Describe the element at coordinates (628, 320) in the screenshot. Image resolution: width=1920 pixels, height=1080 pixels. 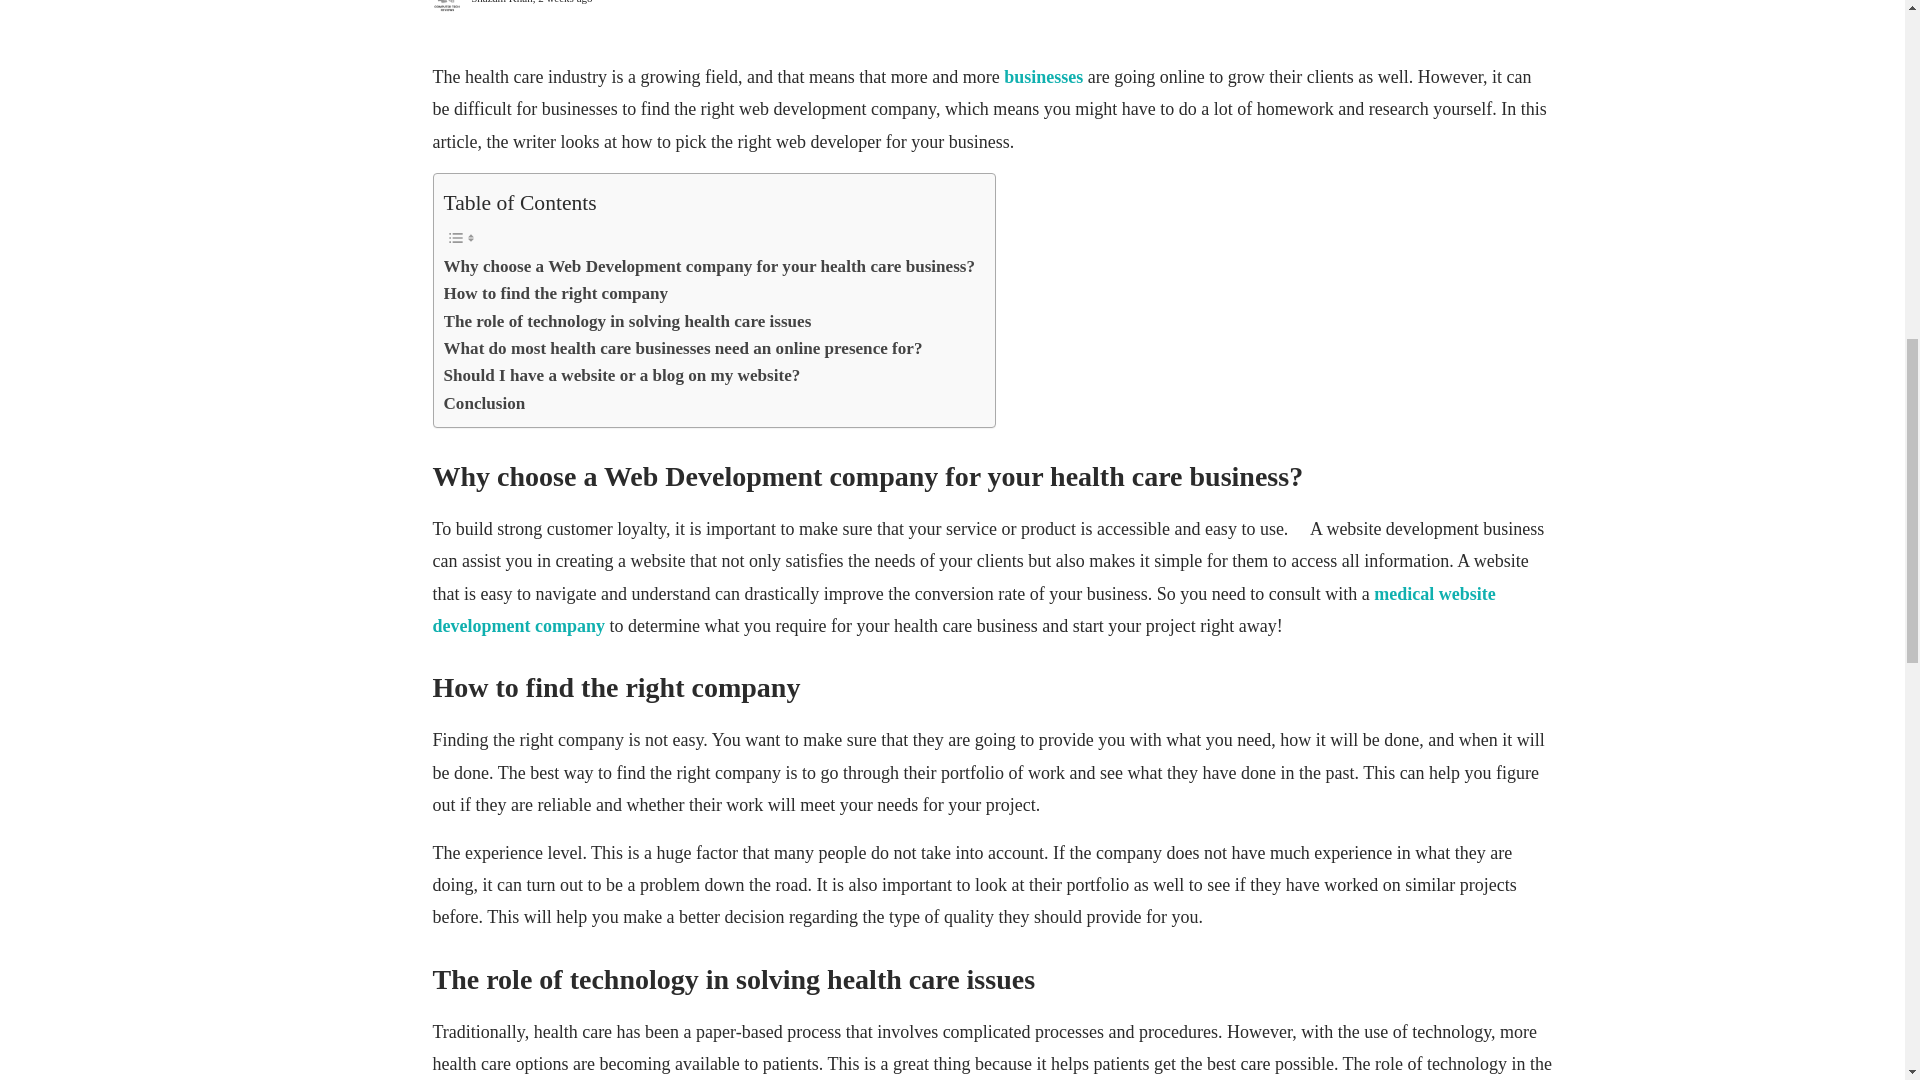
I see `The role of technology in solving health care issues` at that location.